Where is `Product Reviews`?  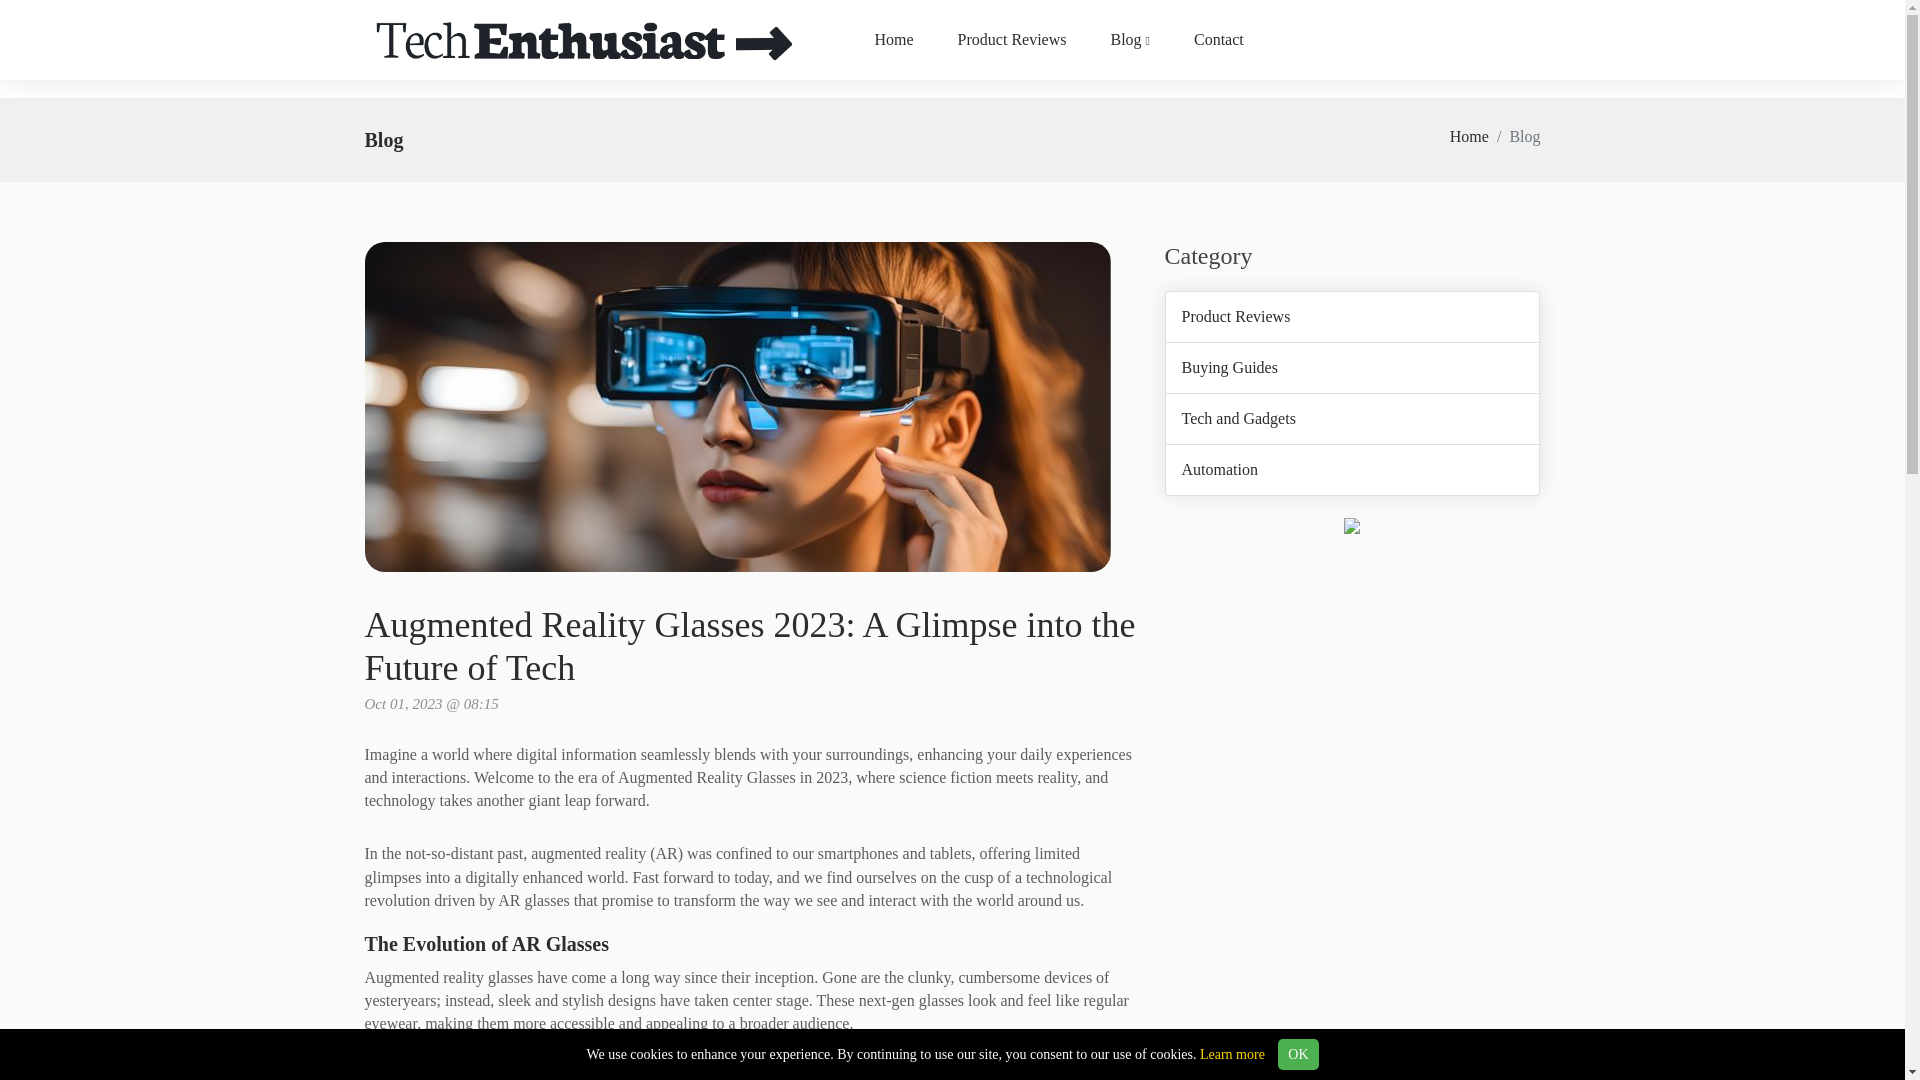
Product Reviews is located at coordinates (1236, 316).